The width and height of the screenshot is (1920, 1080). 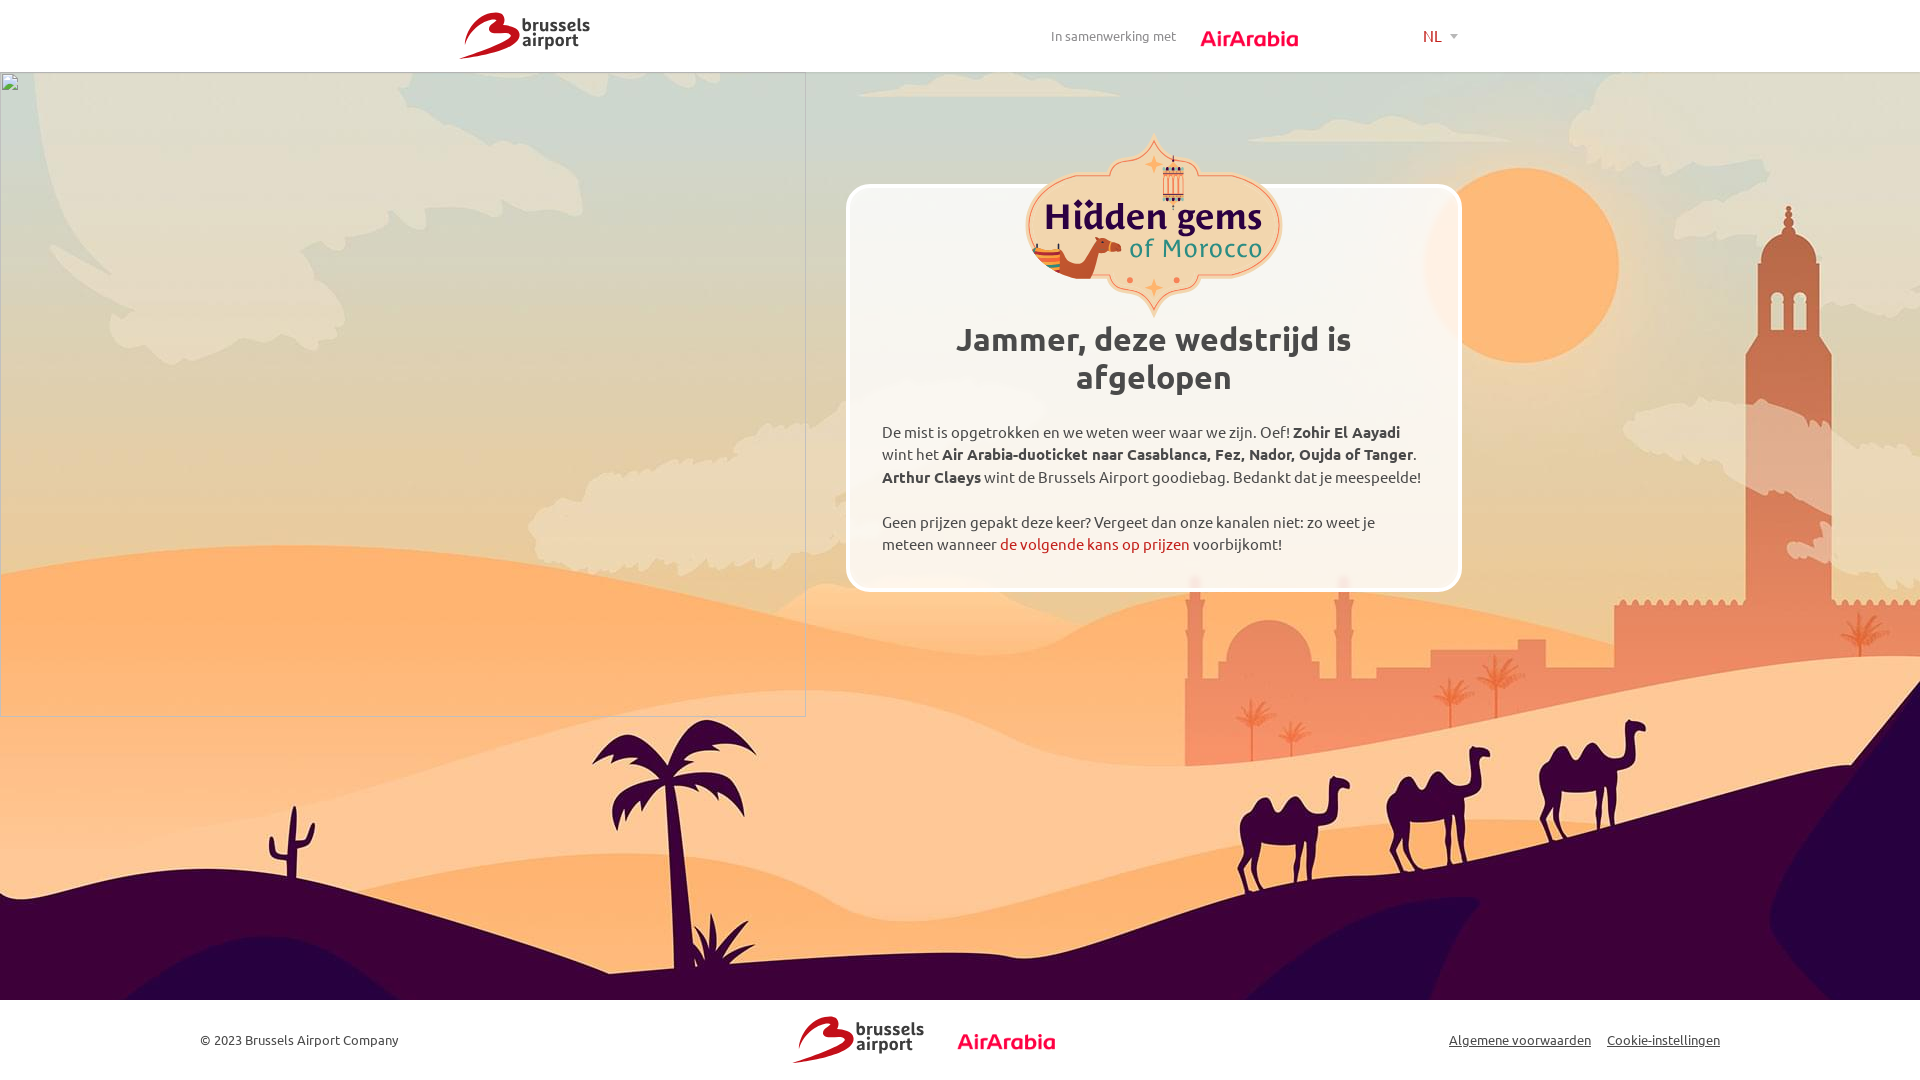 I want to click on Cookie-instellingen, so click(x=1664, y=1040).